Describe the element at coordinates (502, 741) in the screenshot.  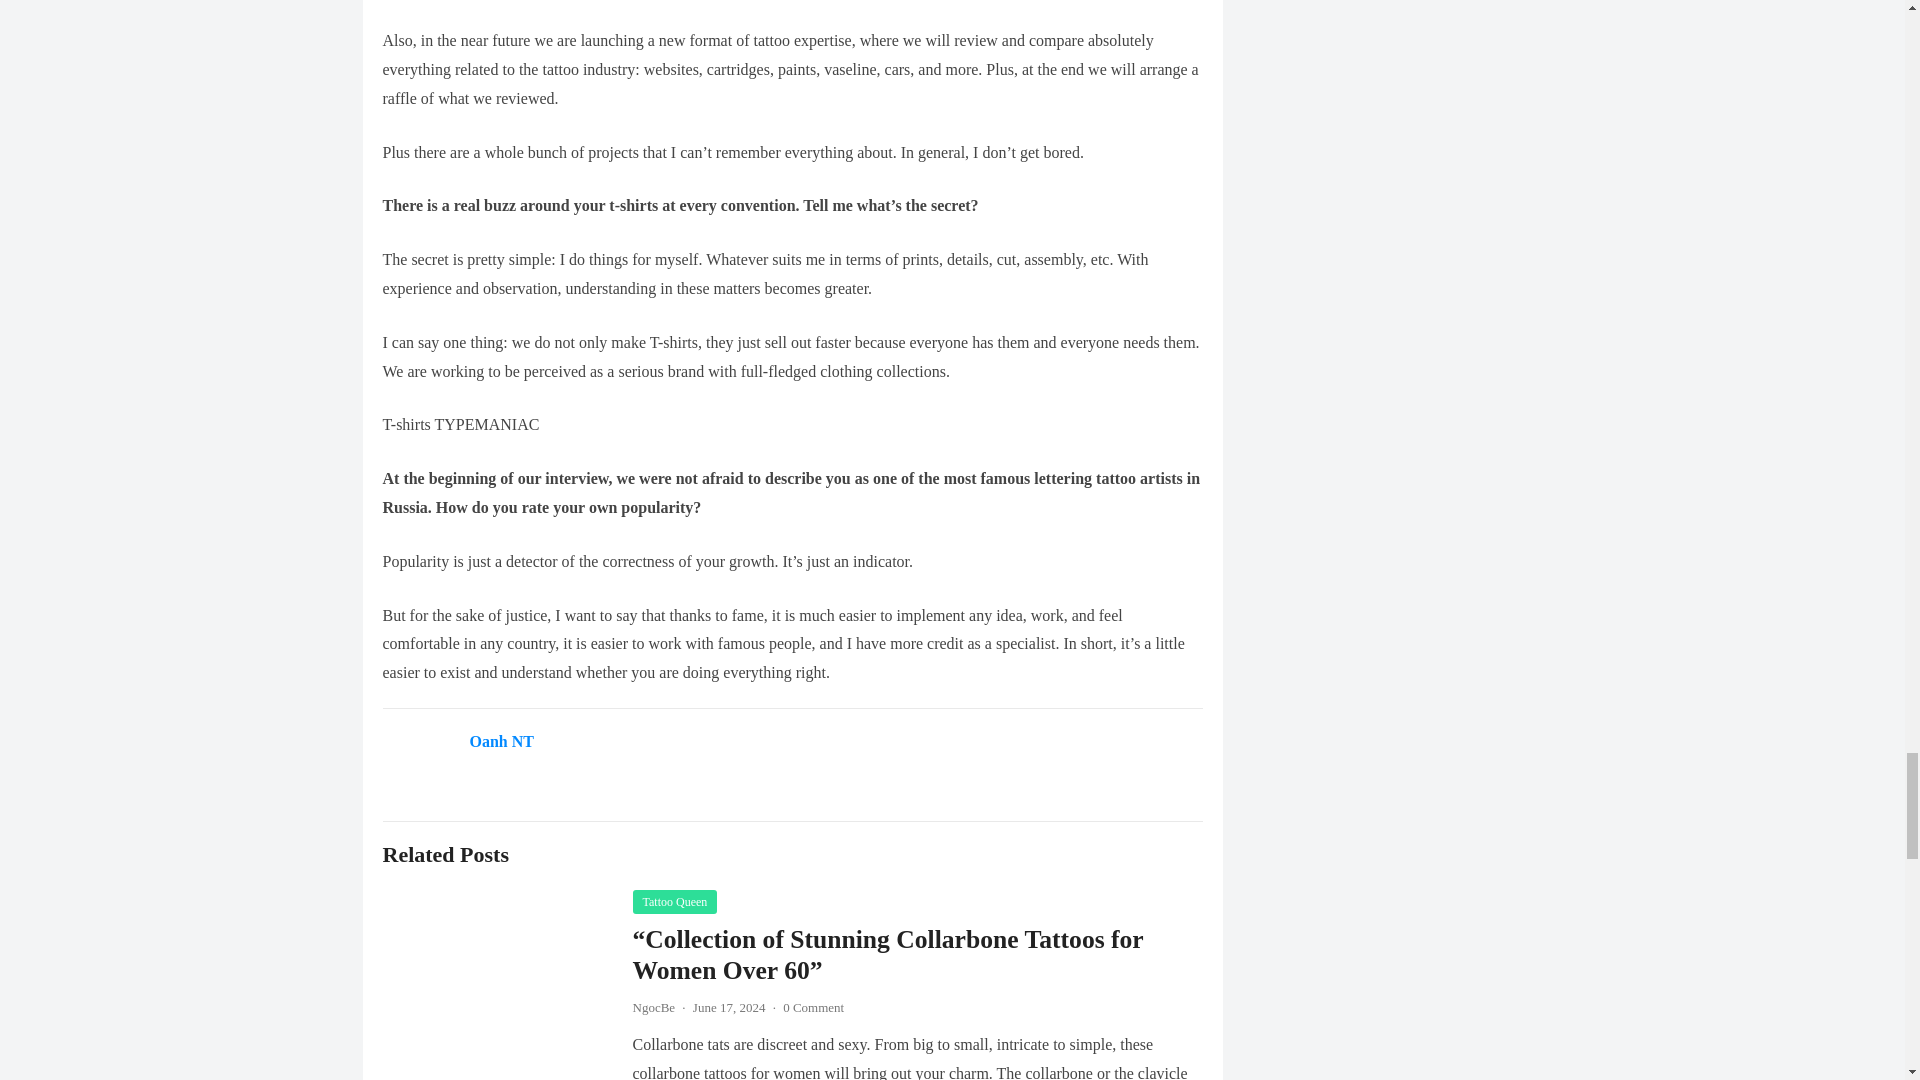
I see `Oanh NT` at that location.